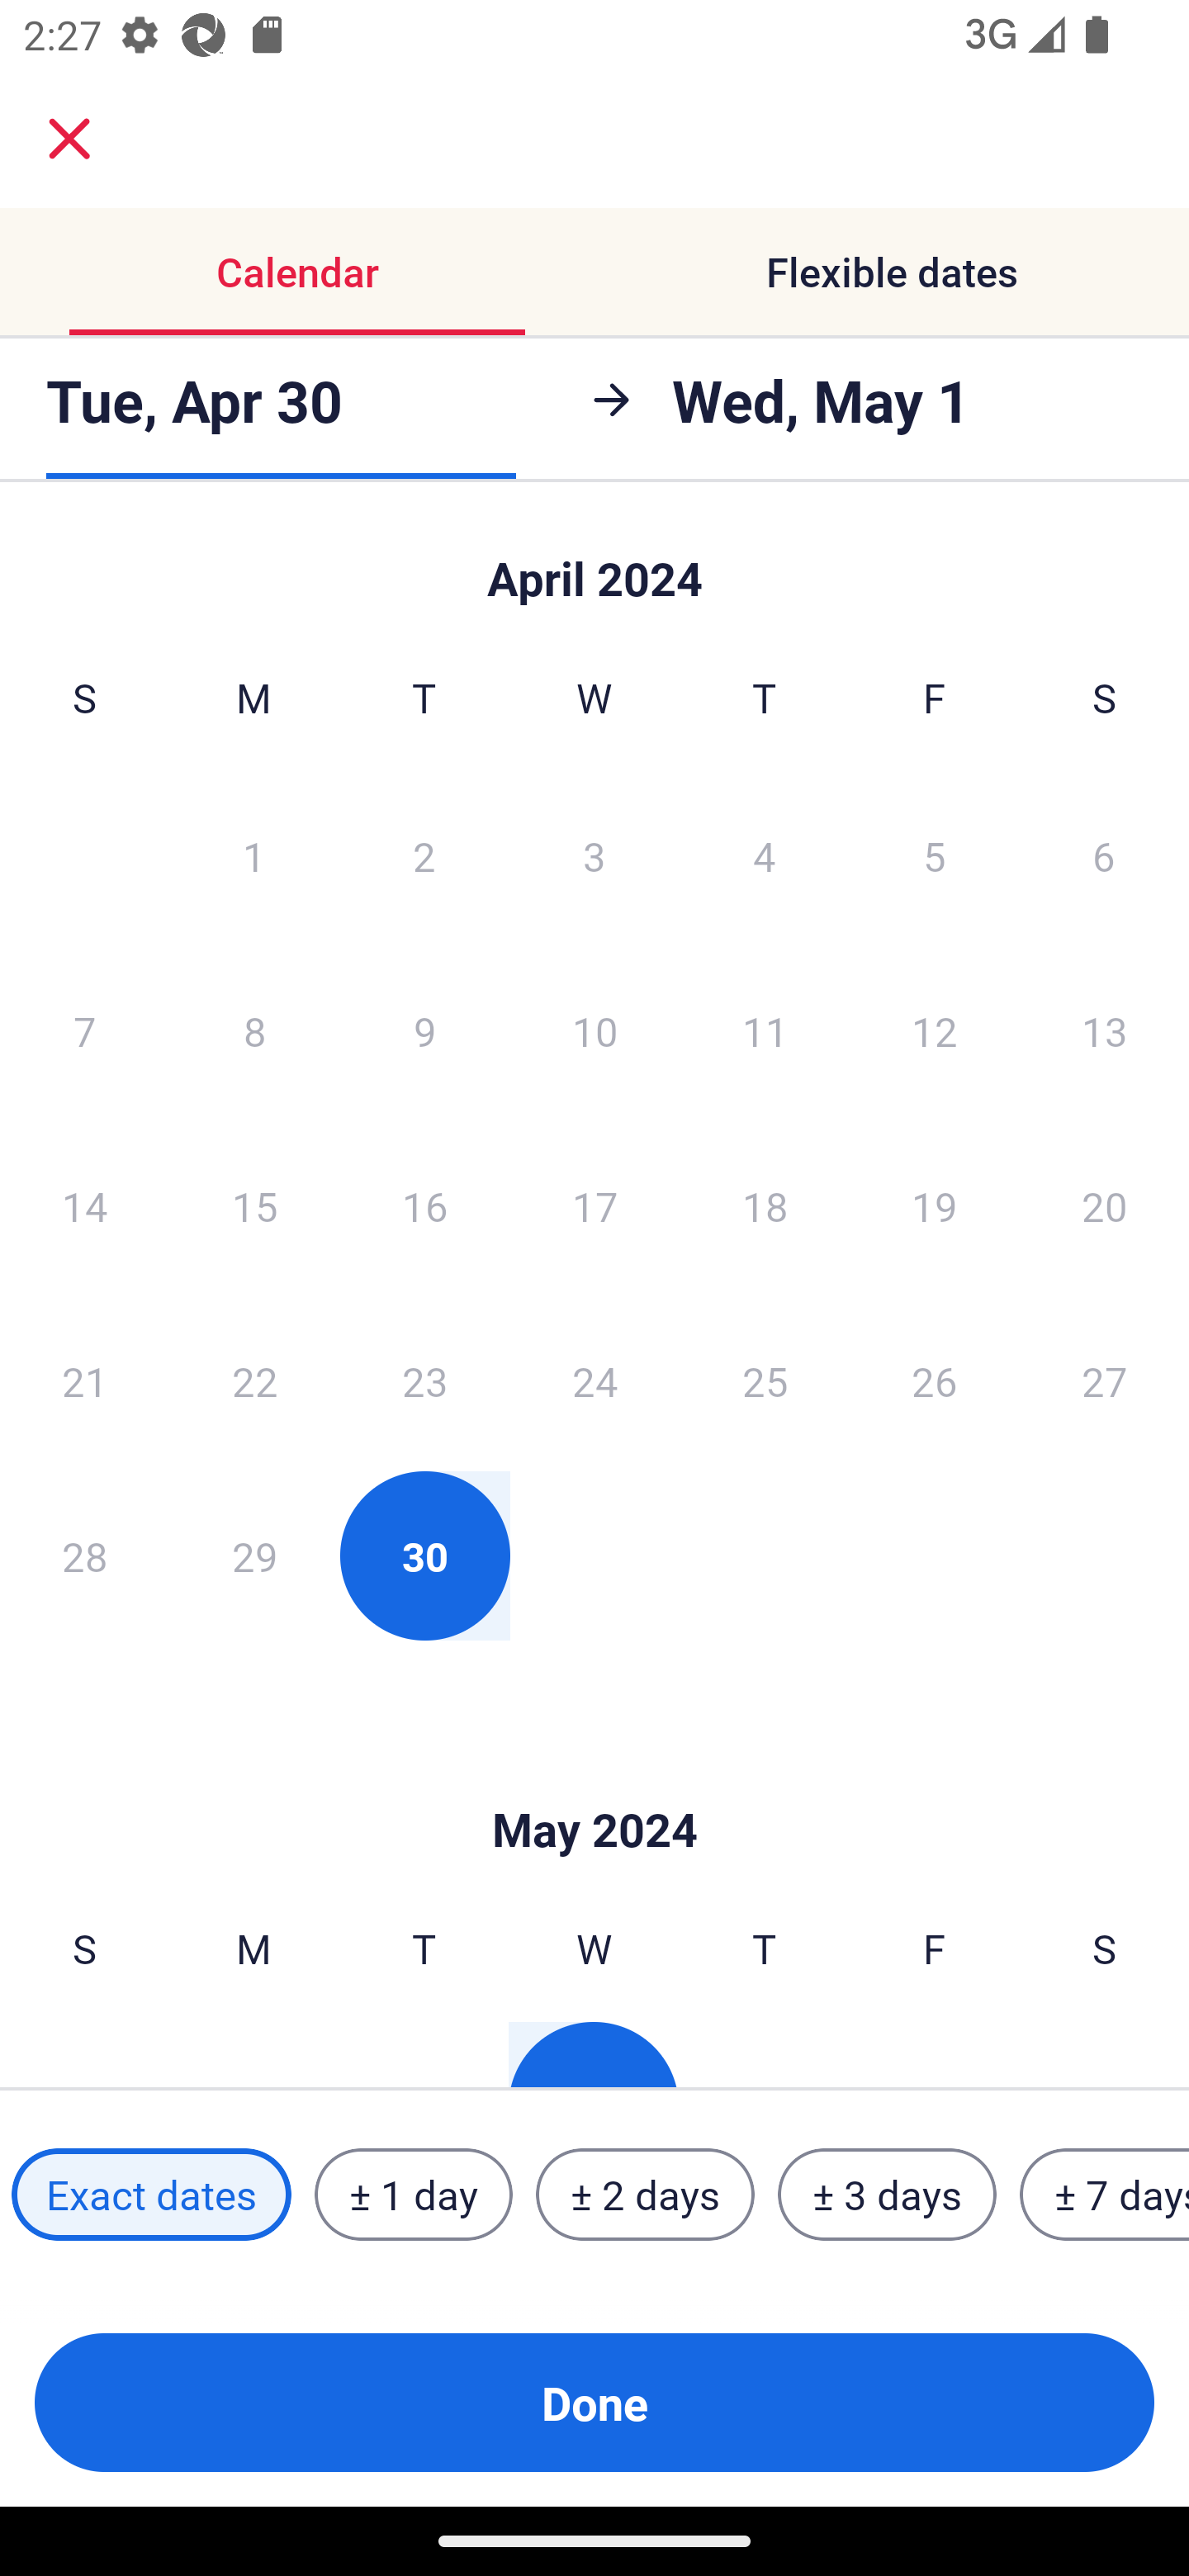 The image size is (1189, 2576). I want to click on ± 2 days, so click(646, 2195).